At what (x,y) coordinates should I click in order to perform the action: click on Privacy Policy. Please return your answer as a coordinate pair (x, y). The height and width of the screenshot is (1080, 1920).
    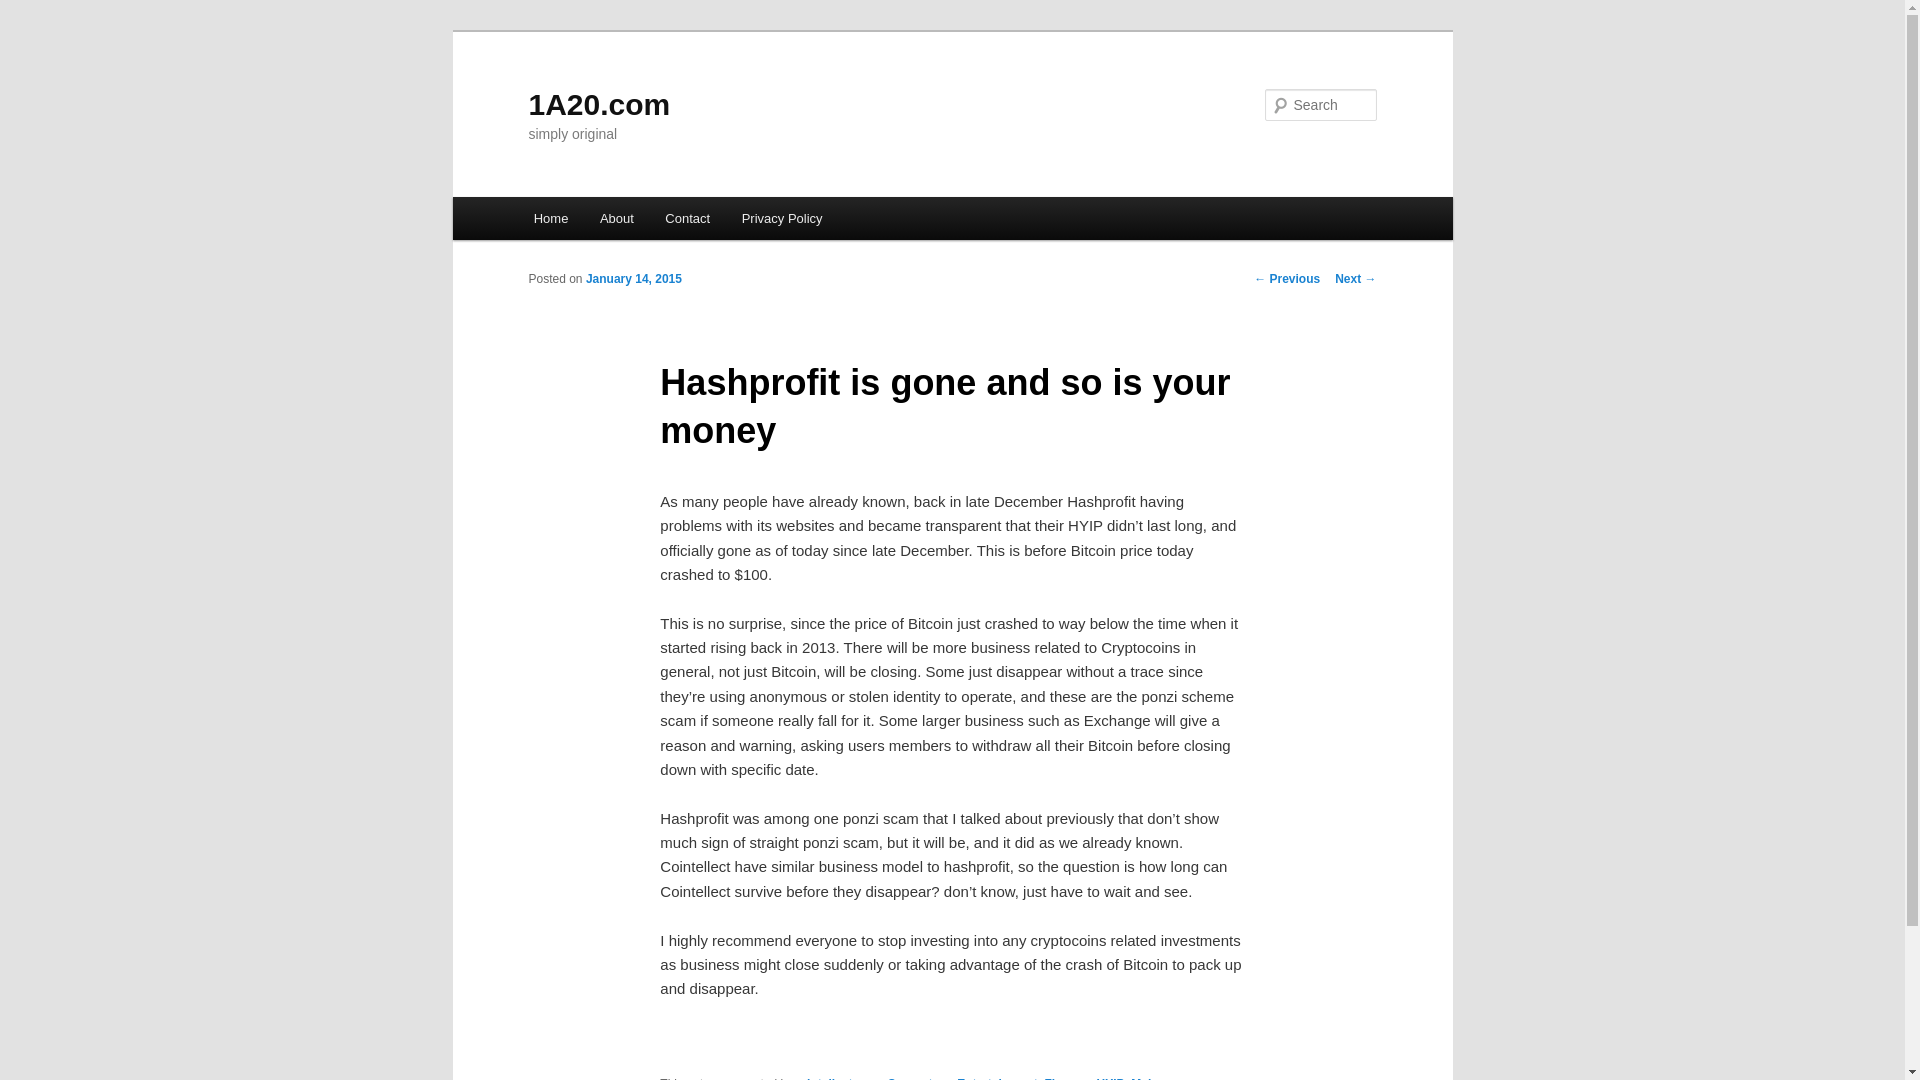
    Looking at the image, I should click on (782, 218).